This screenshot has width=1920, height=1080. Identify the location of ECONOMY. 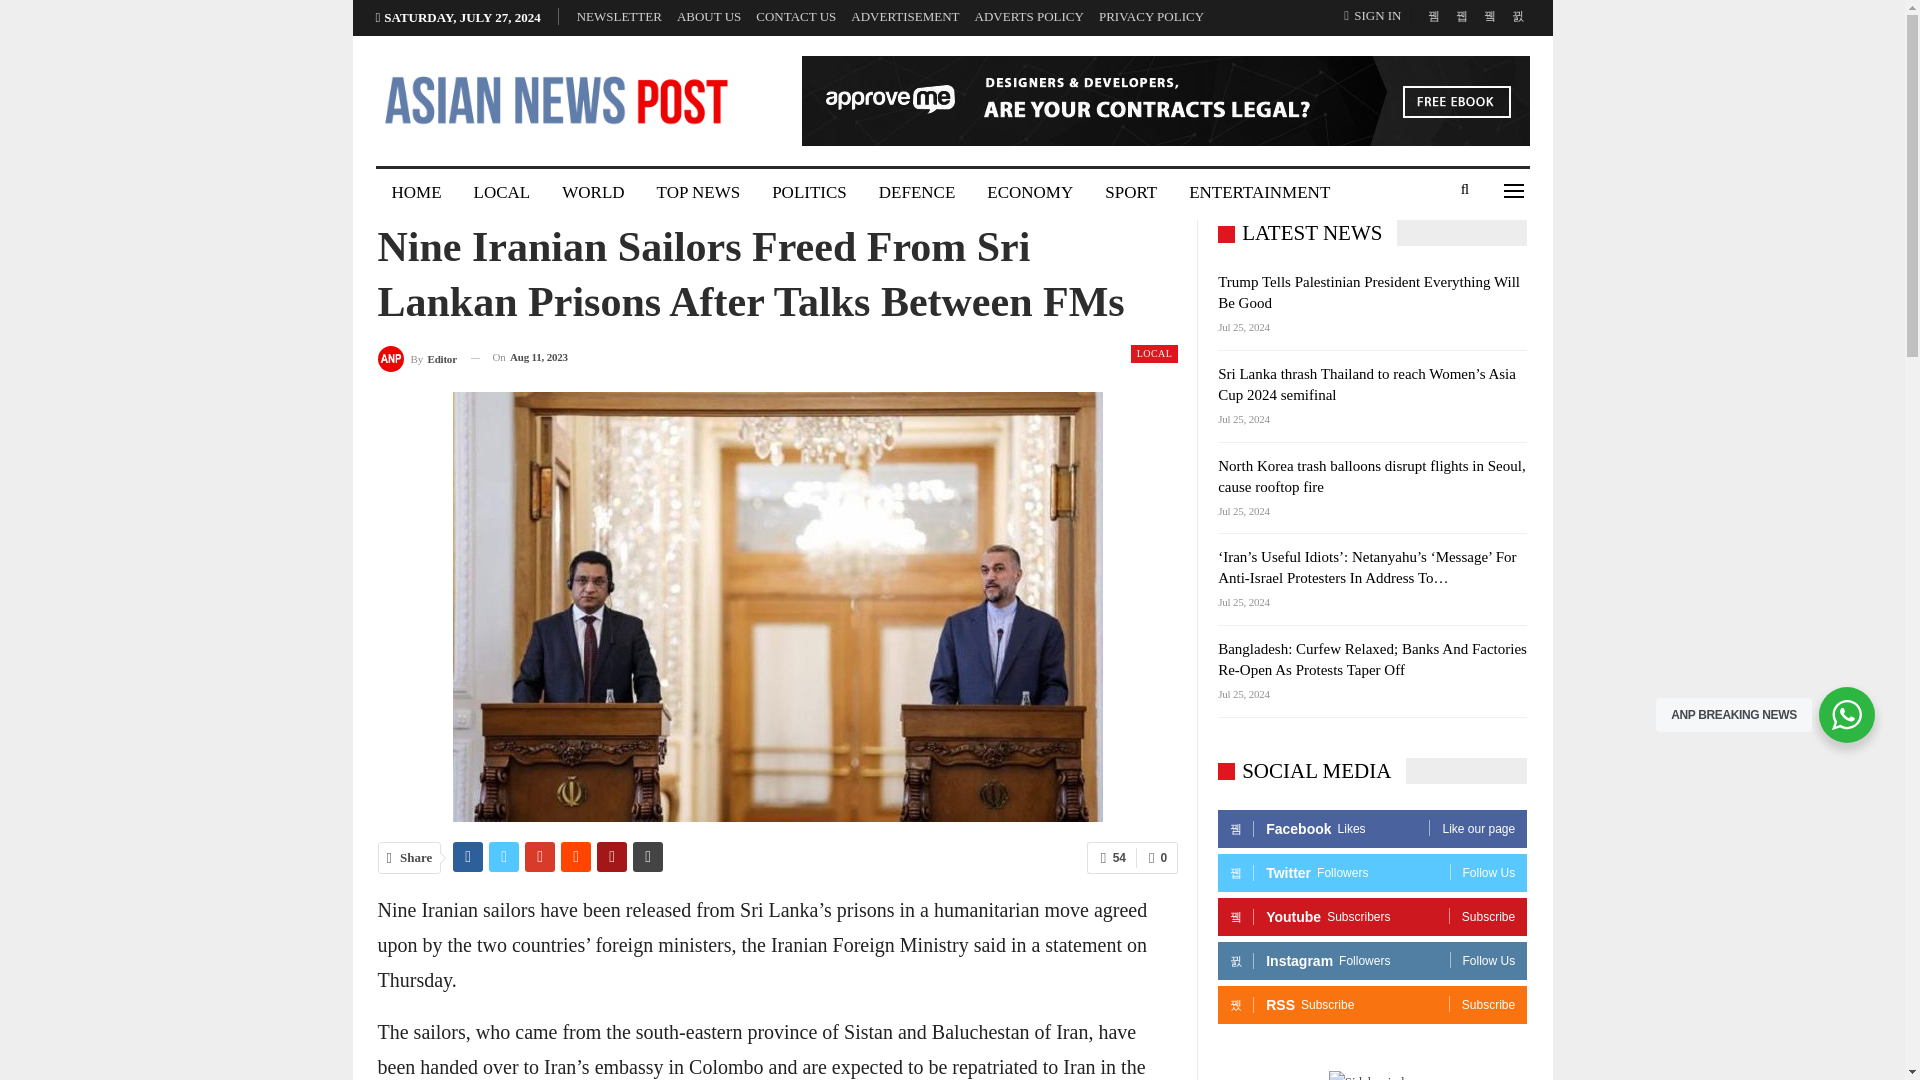
(1030, 192).